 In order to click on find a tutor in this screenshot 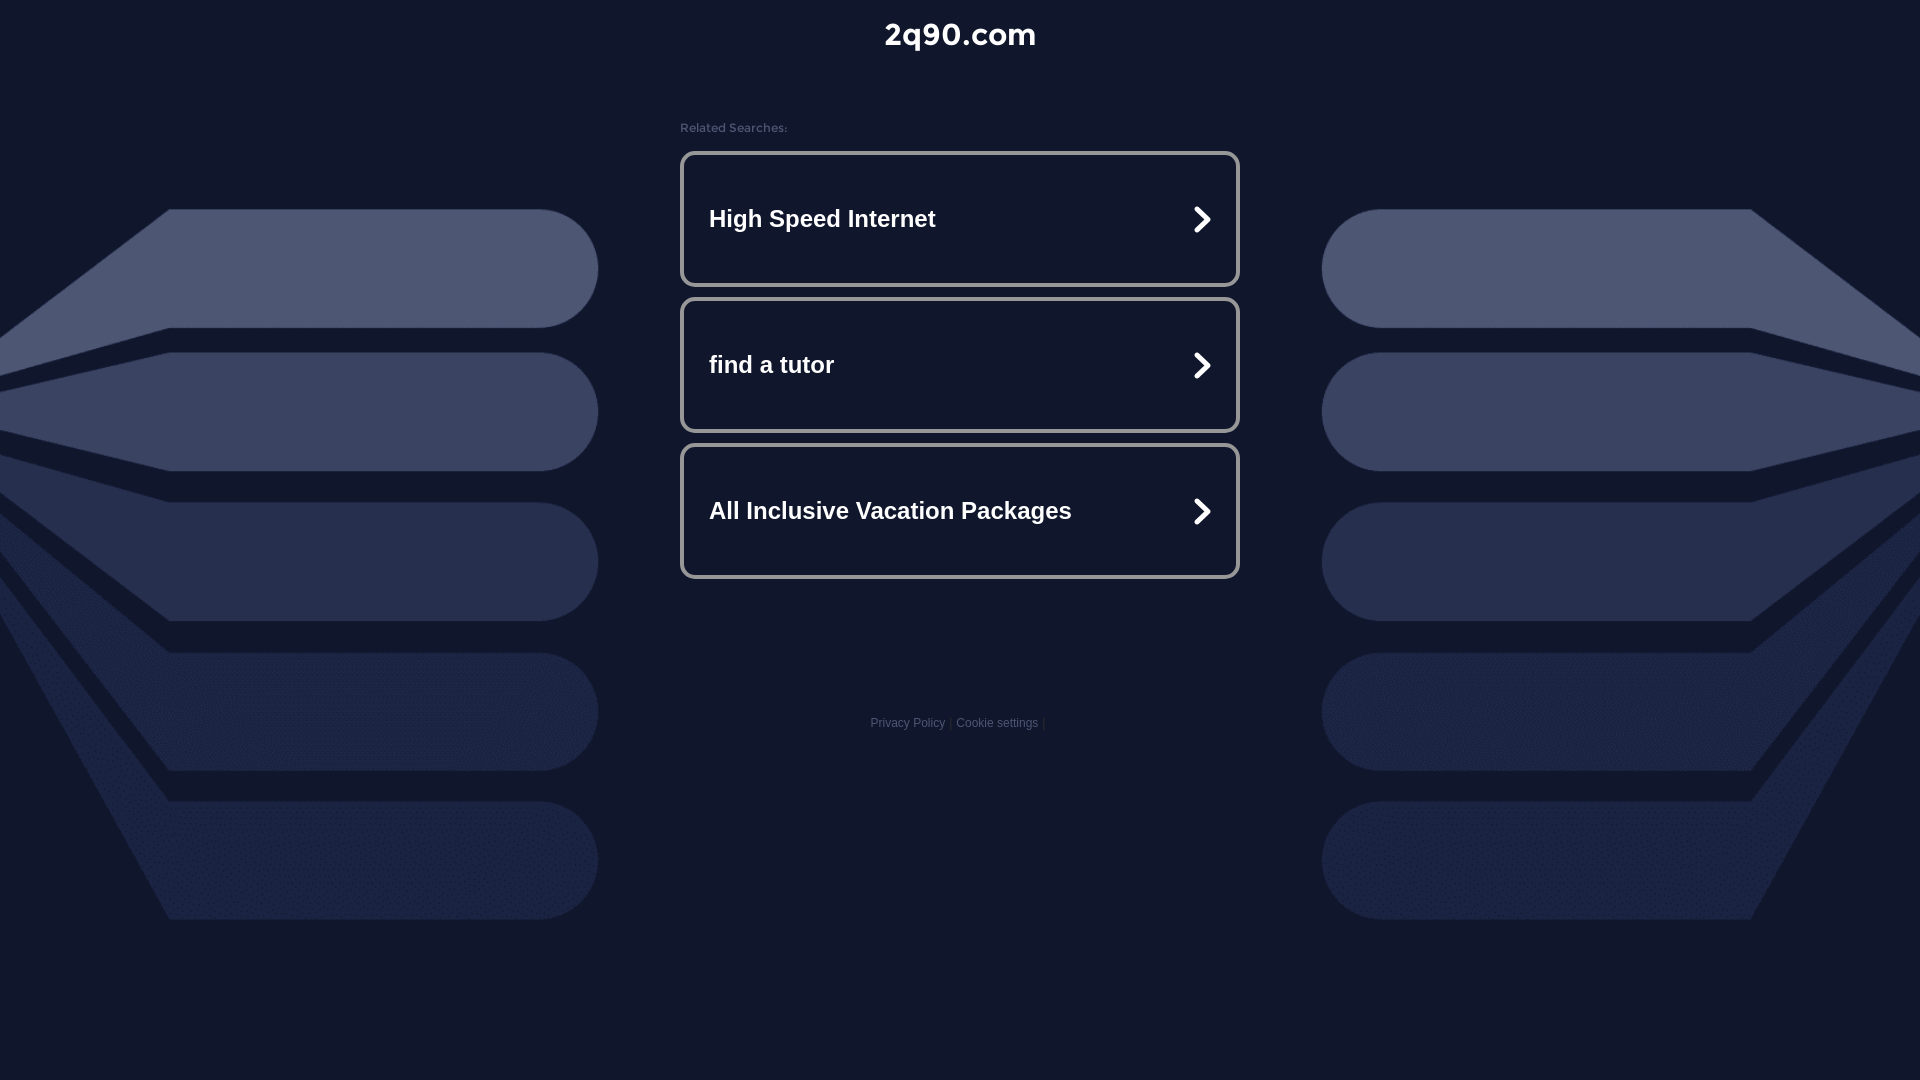, I will do `click(960, 365)`.